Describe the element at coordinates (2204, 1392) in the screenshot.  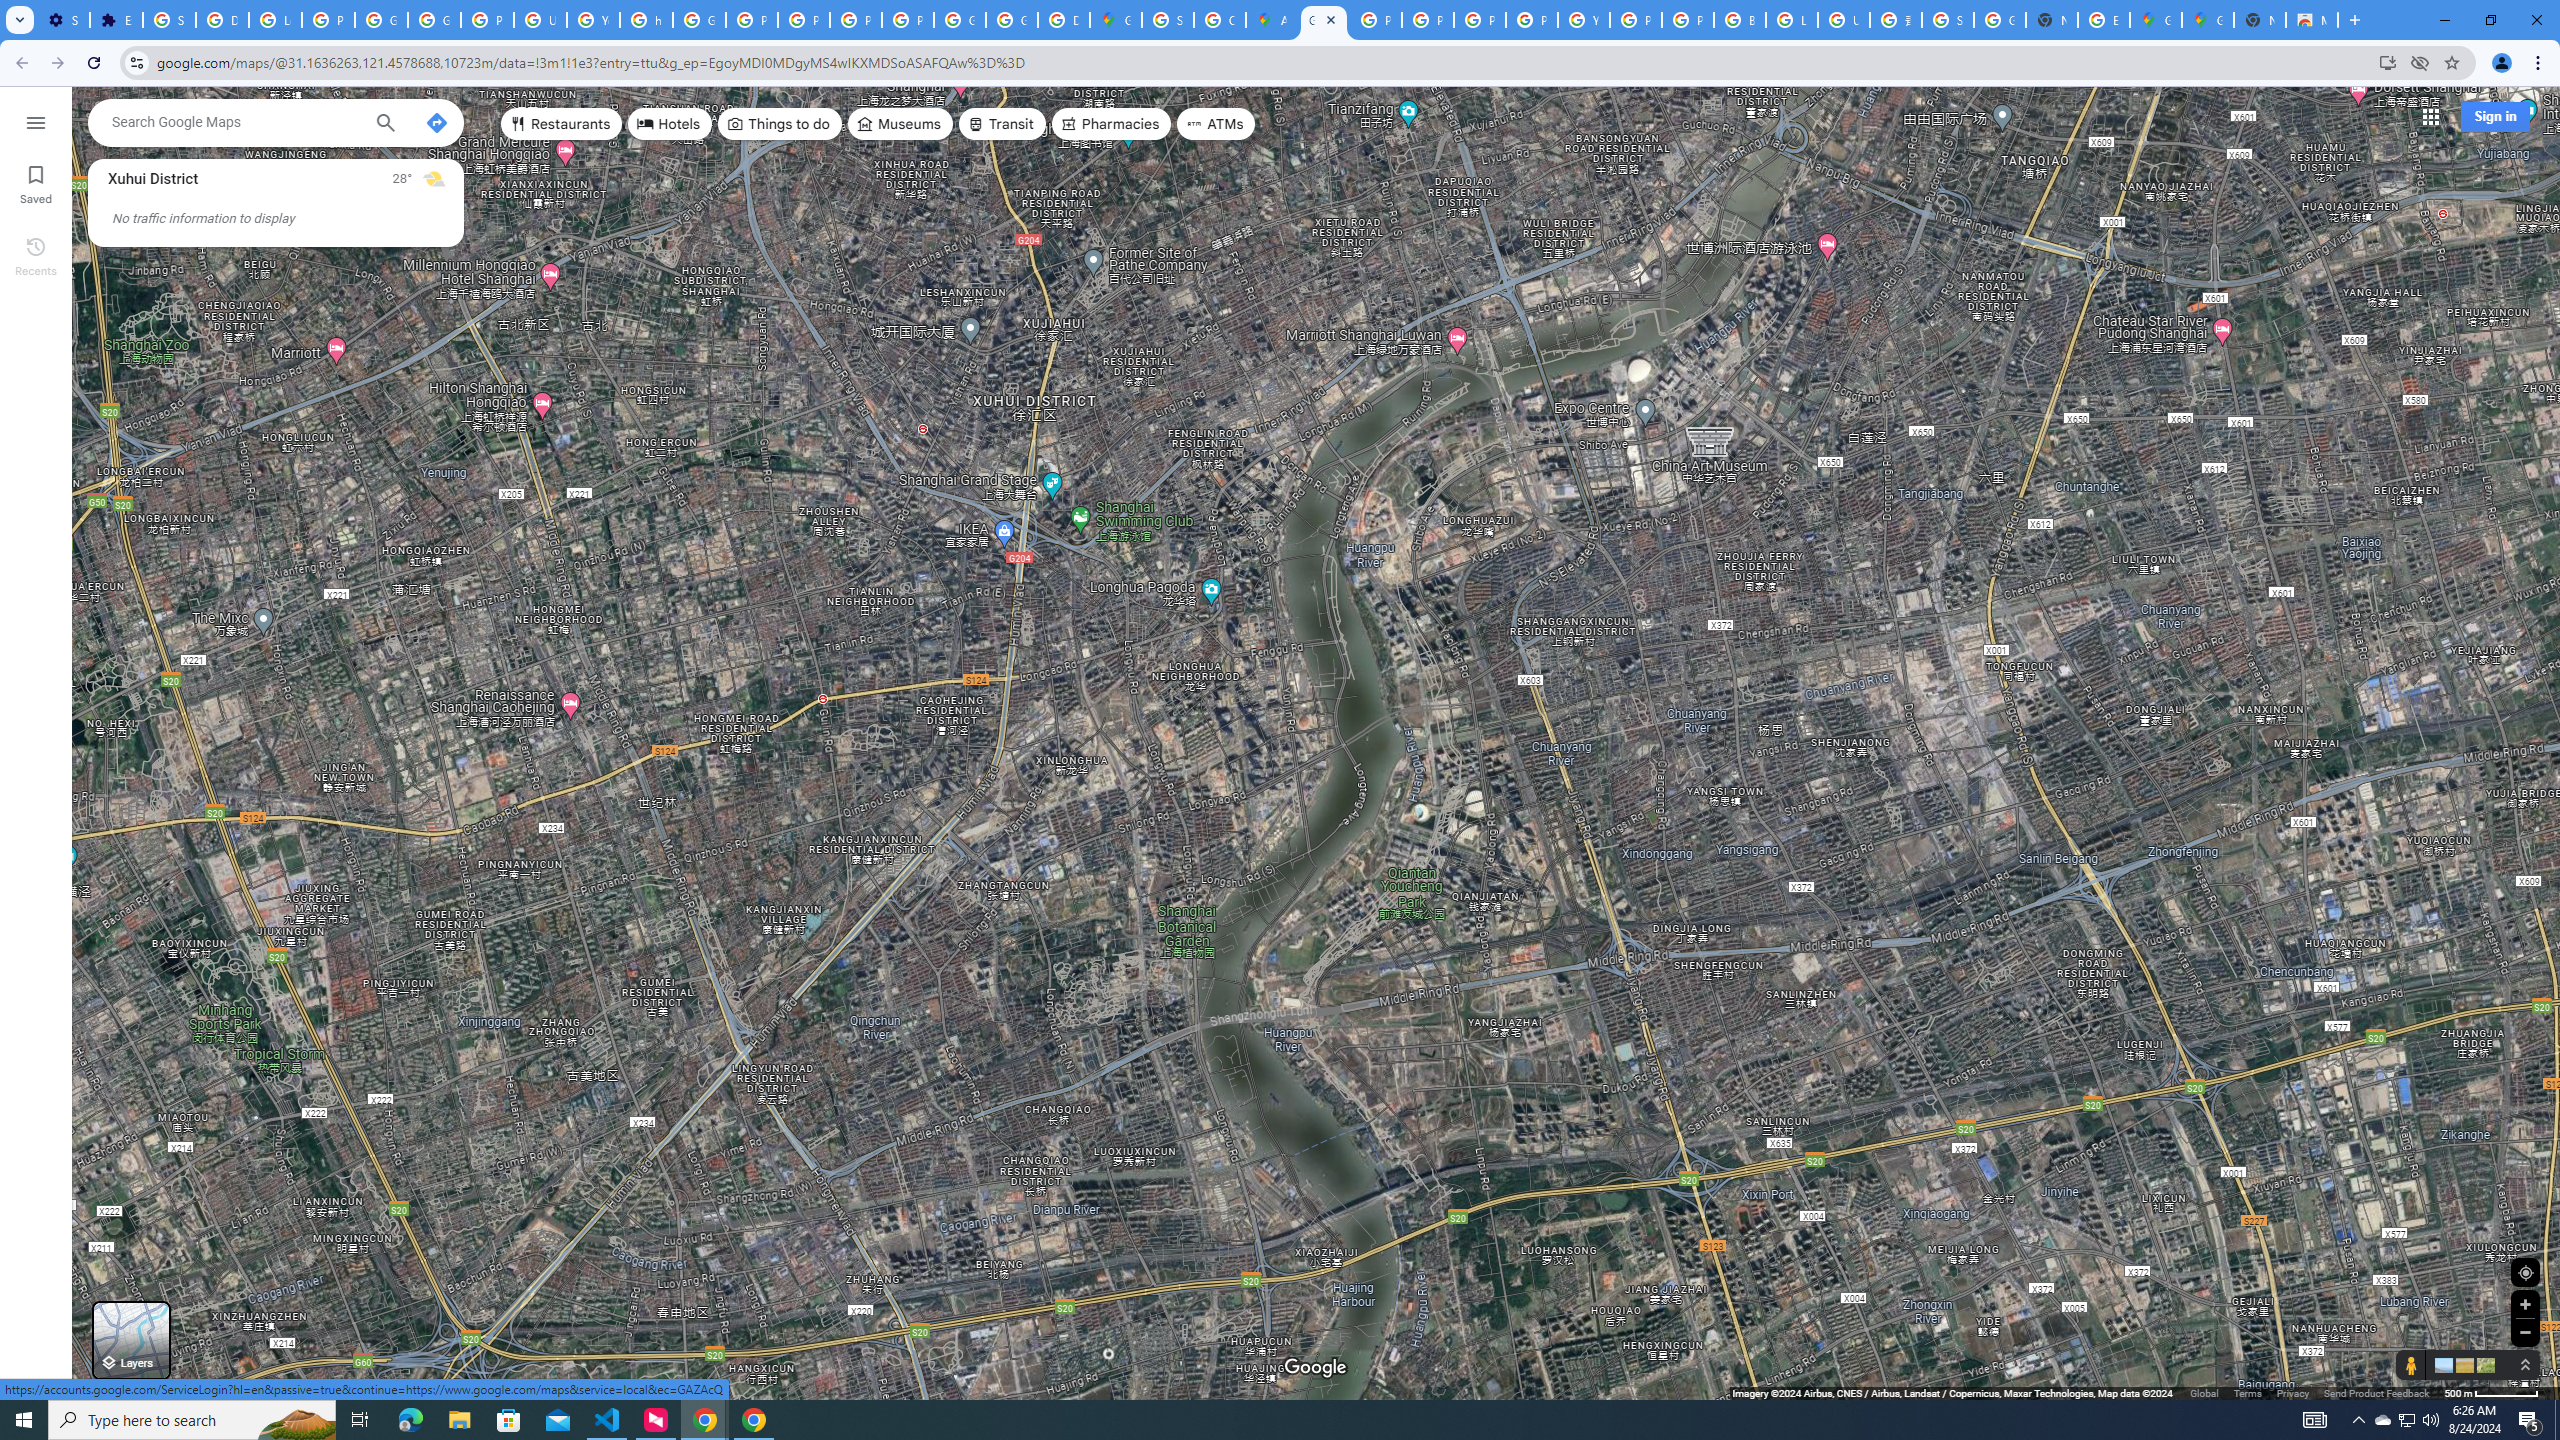
I see `Global` at that location.